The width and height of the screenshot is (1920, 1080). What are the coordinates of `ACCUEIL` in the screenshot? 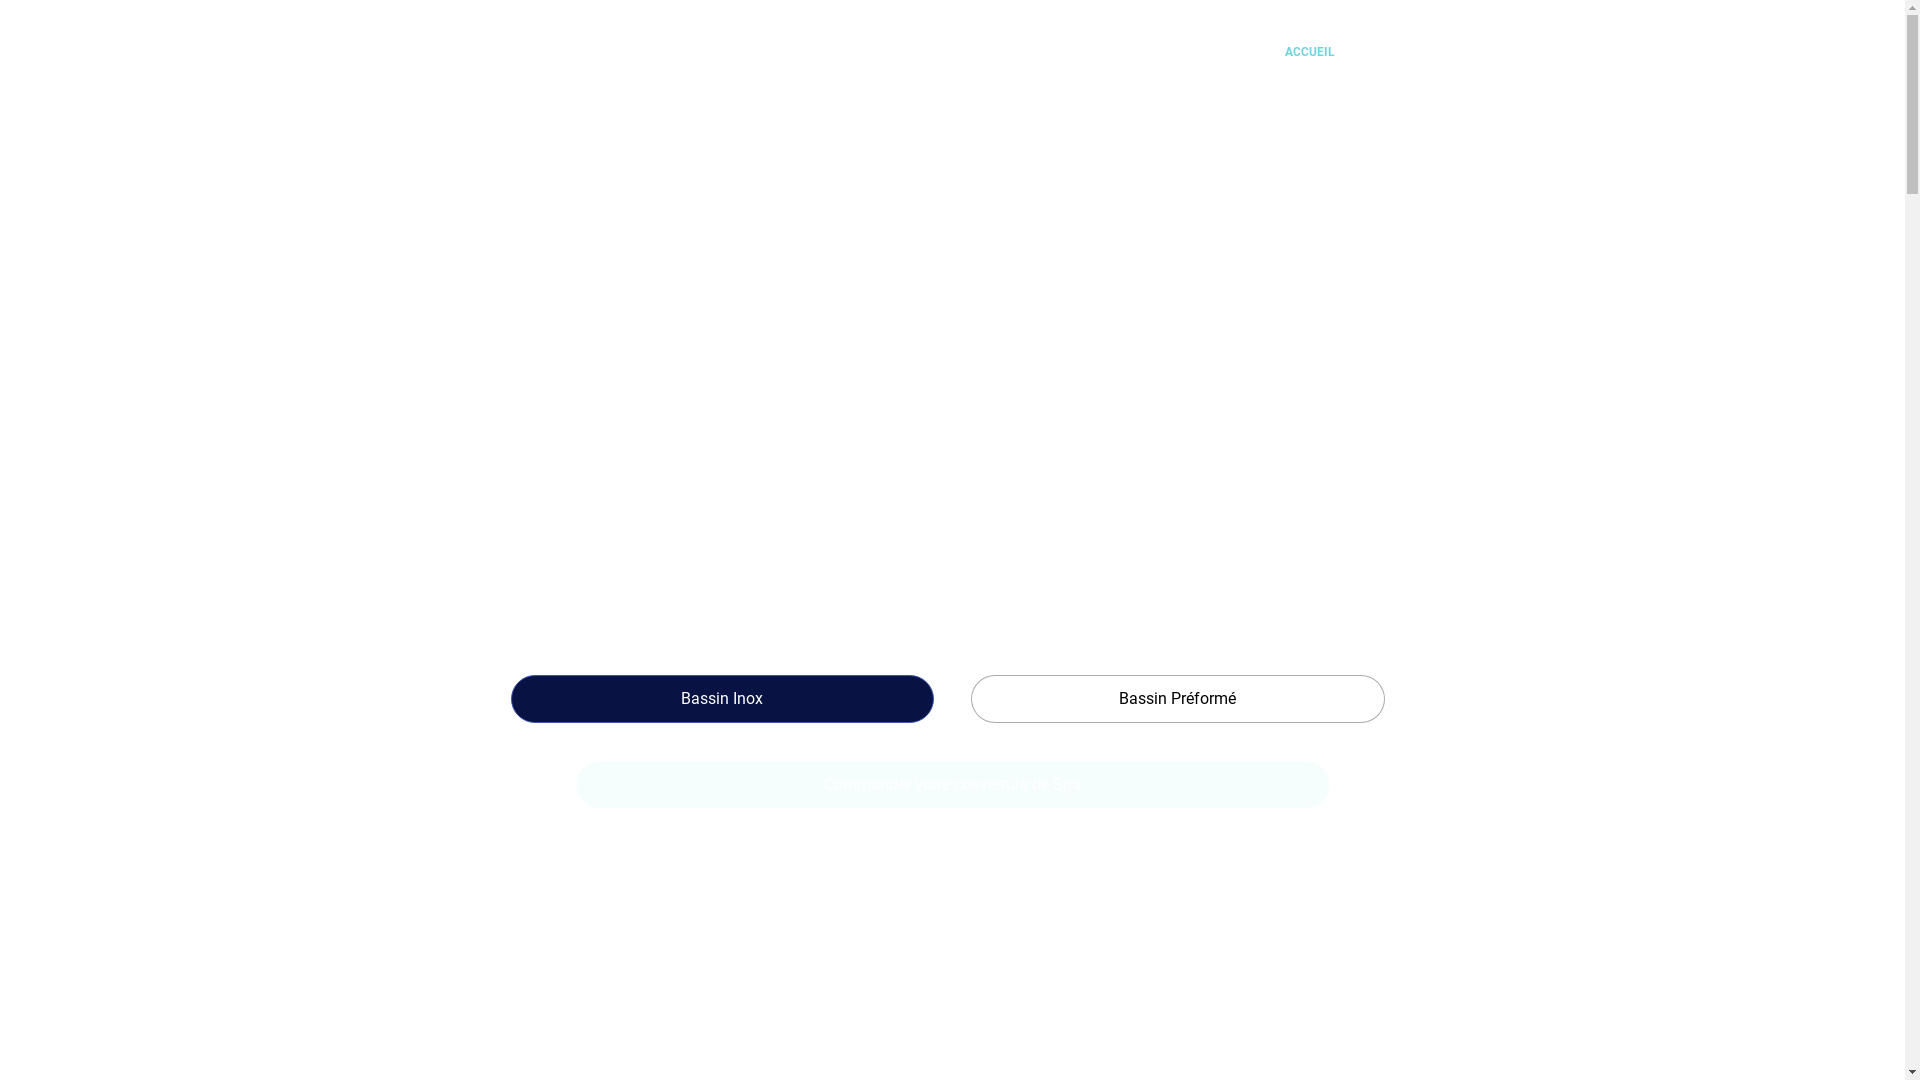 It's located at (1310, 53).